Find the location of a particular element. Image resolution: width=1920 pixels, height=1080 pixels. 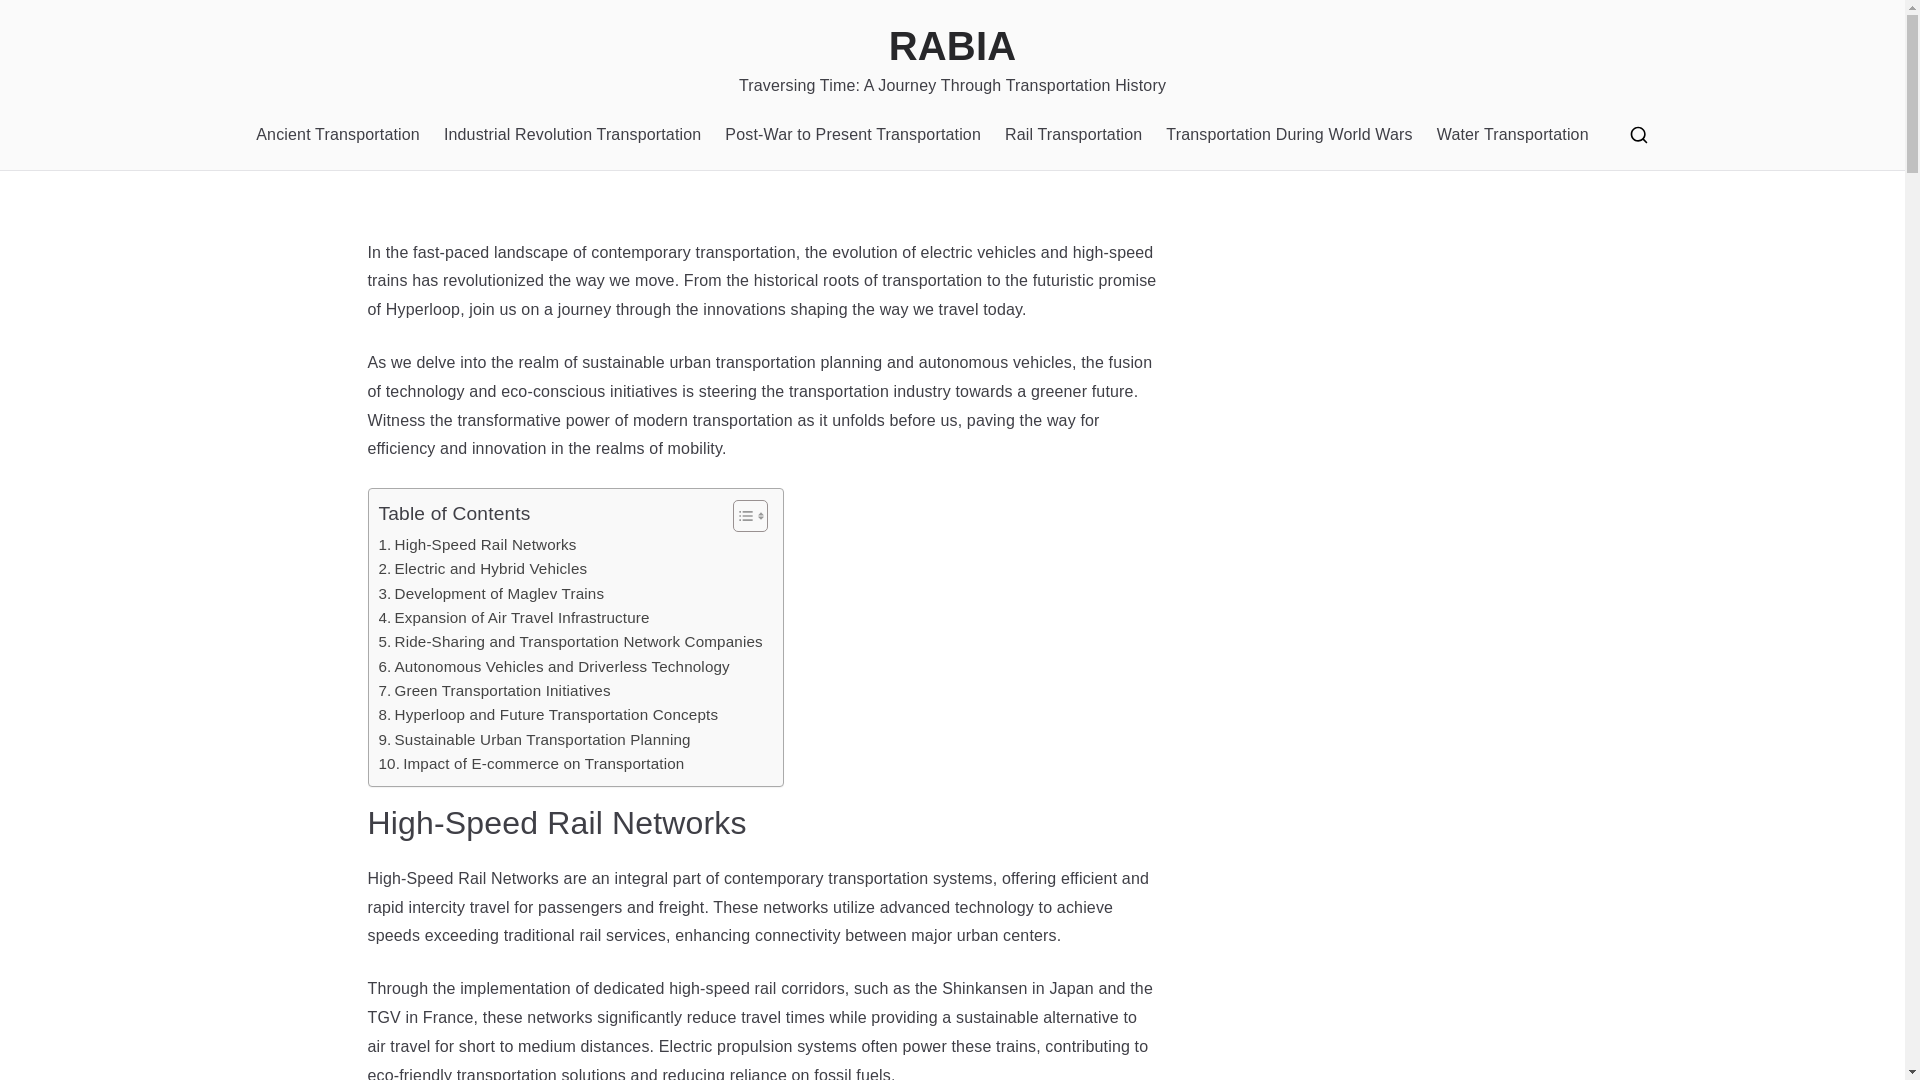

Expansion of Air Travel Infrastructure is located at coordinates (513, 617).